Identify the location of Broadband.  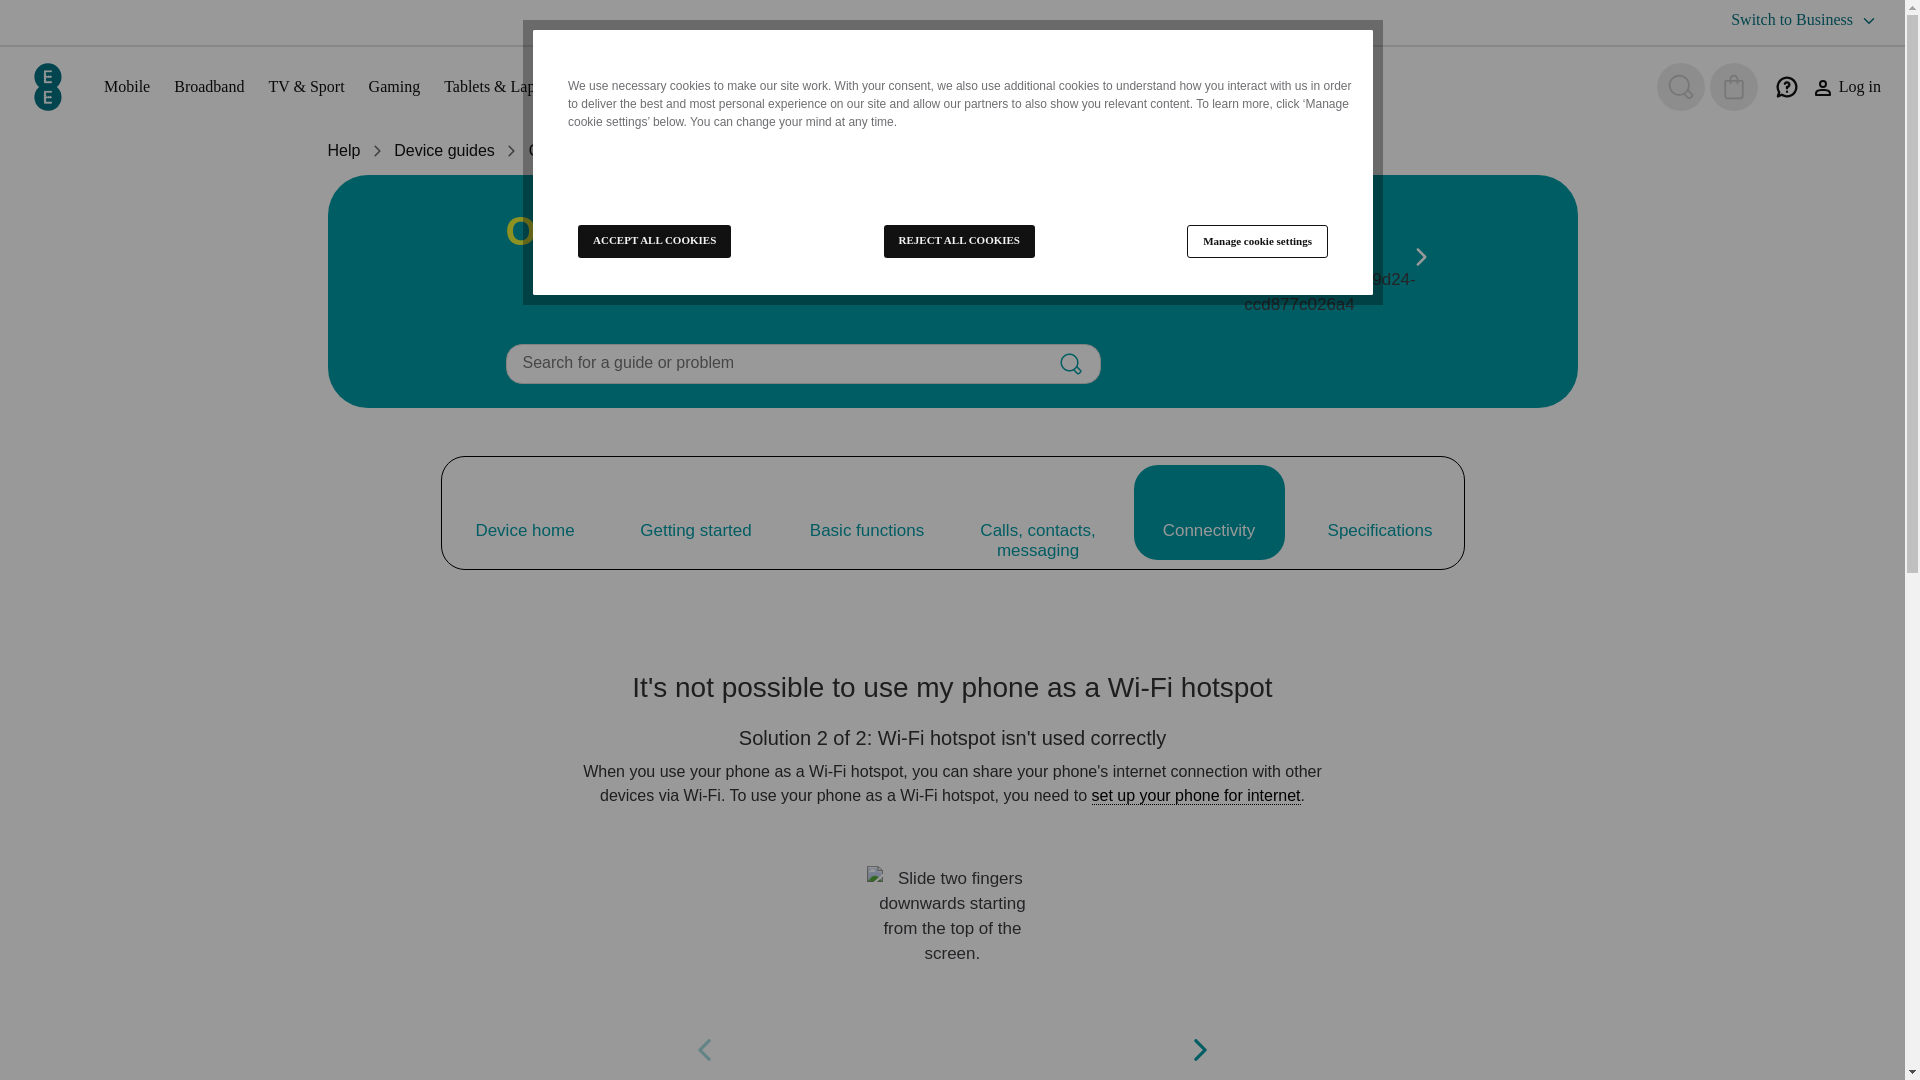
(208, 86).